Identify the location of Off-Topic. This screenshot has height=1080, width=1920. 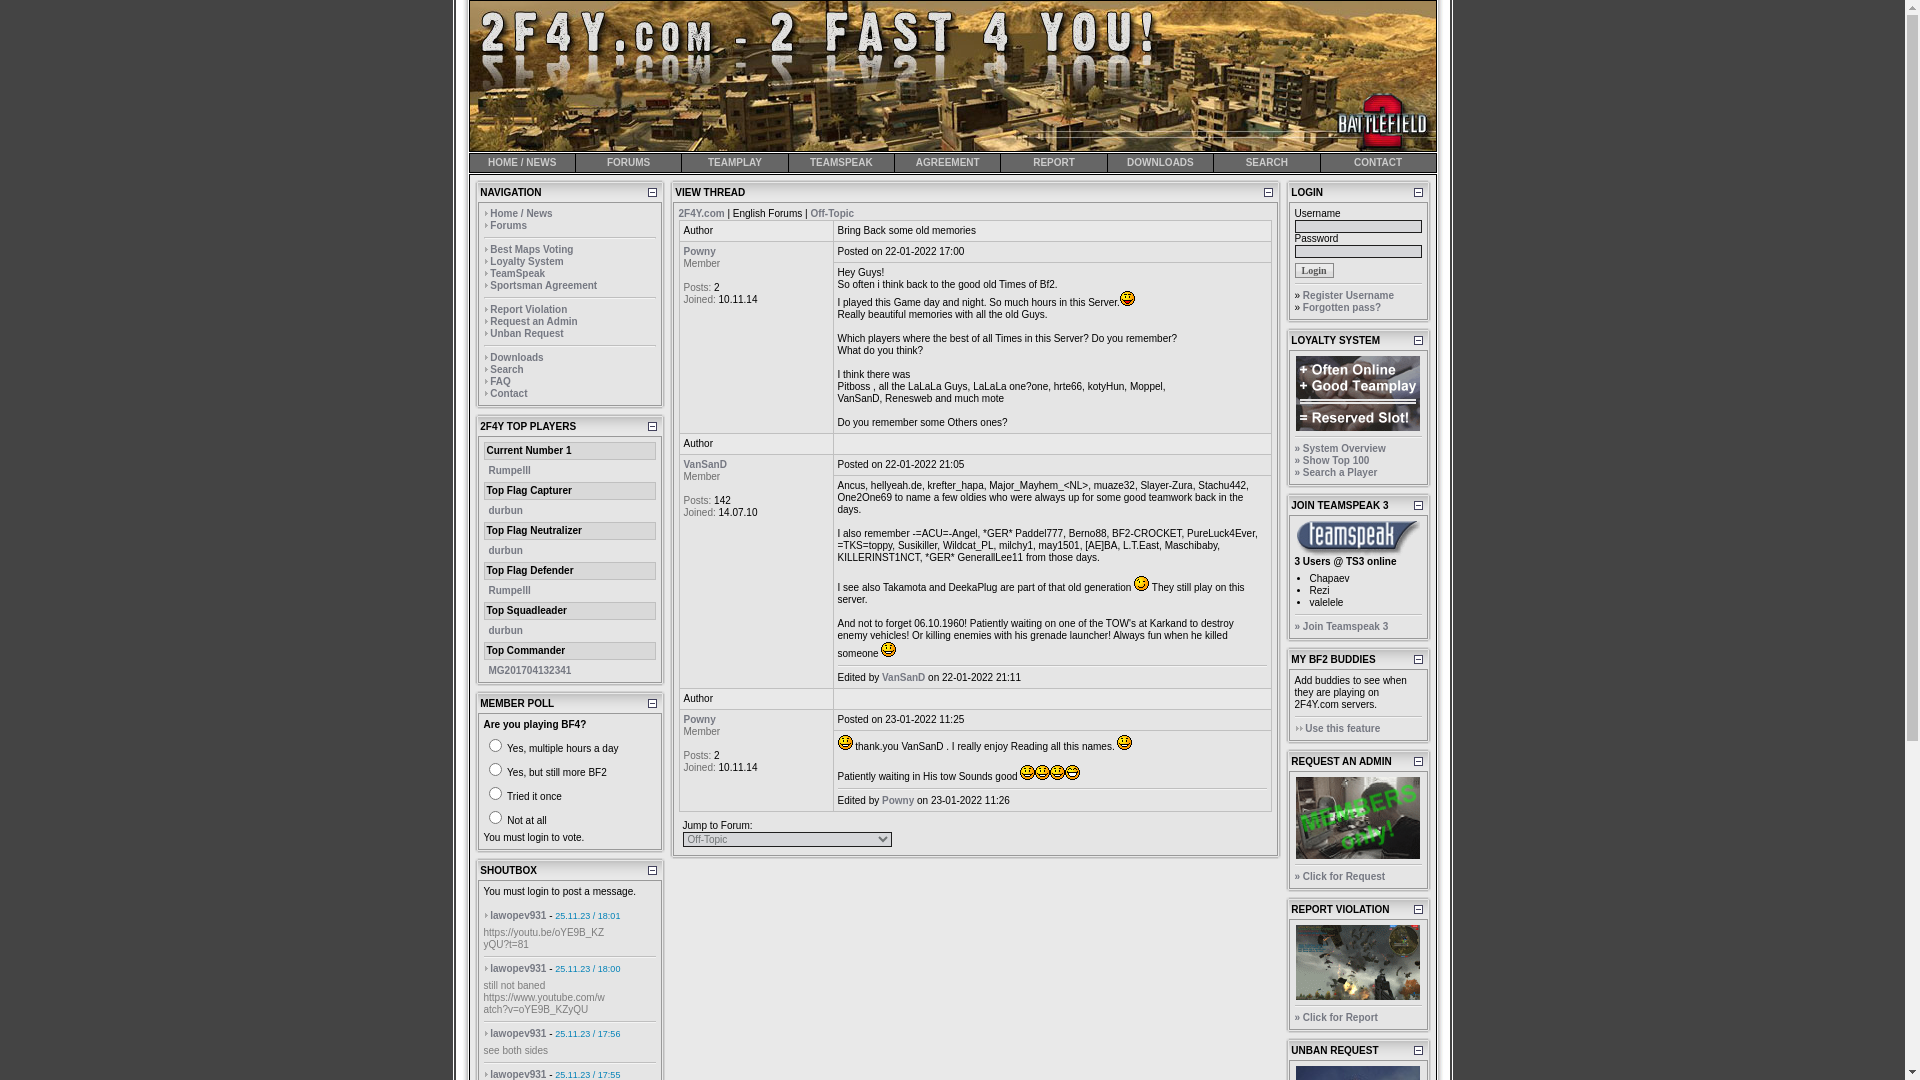
(832, 214).